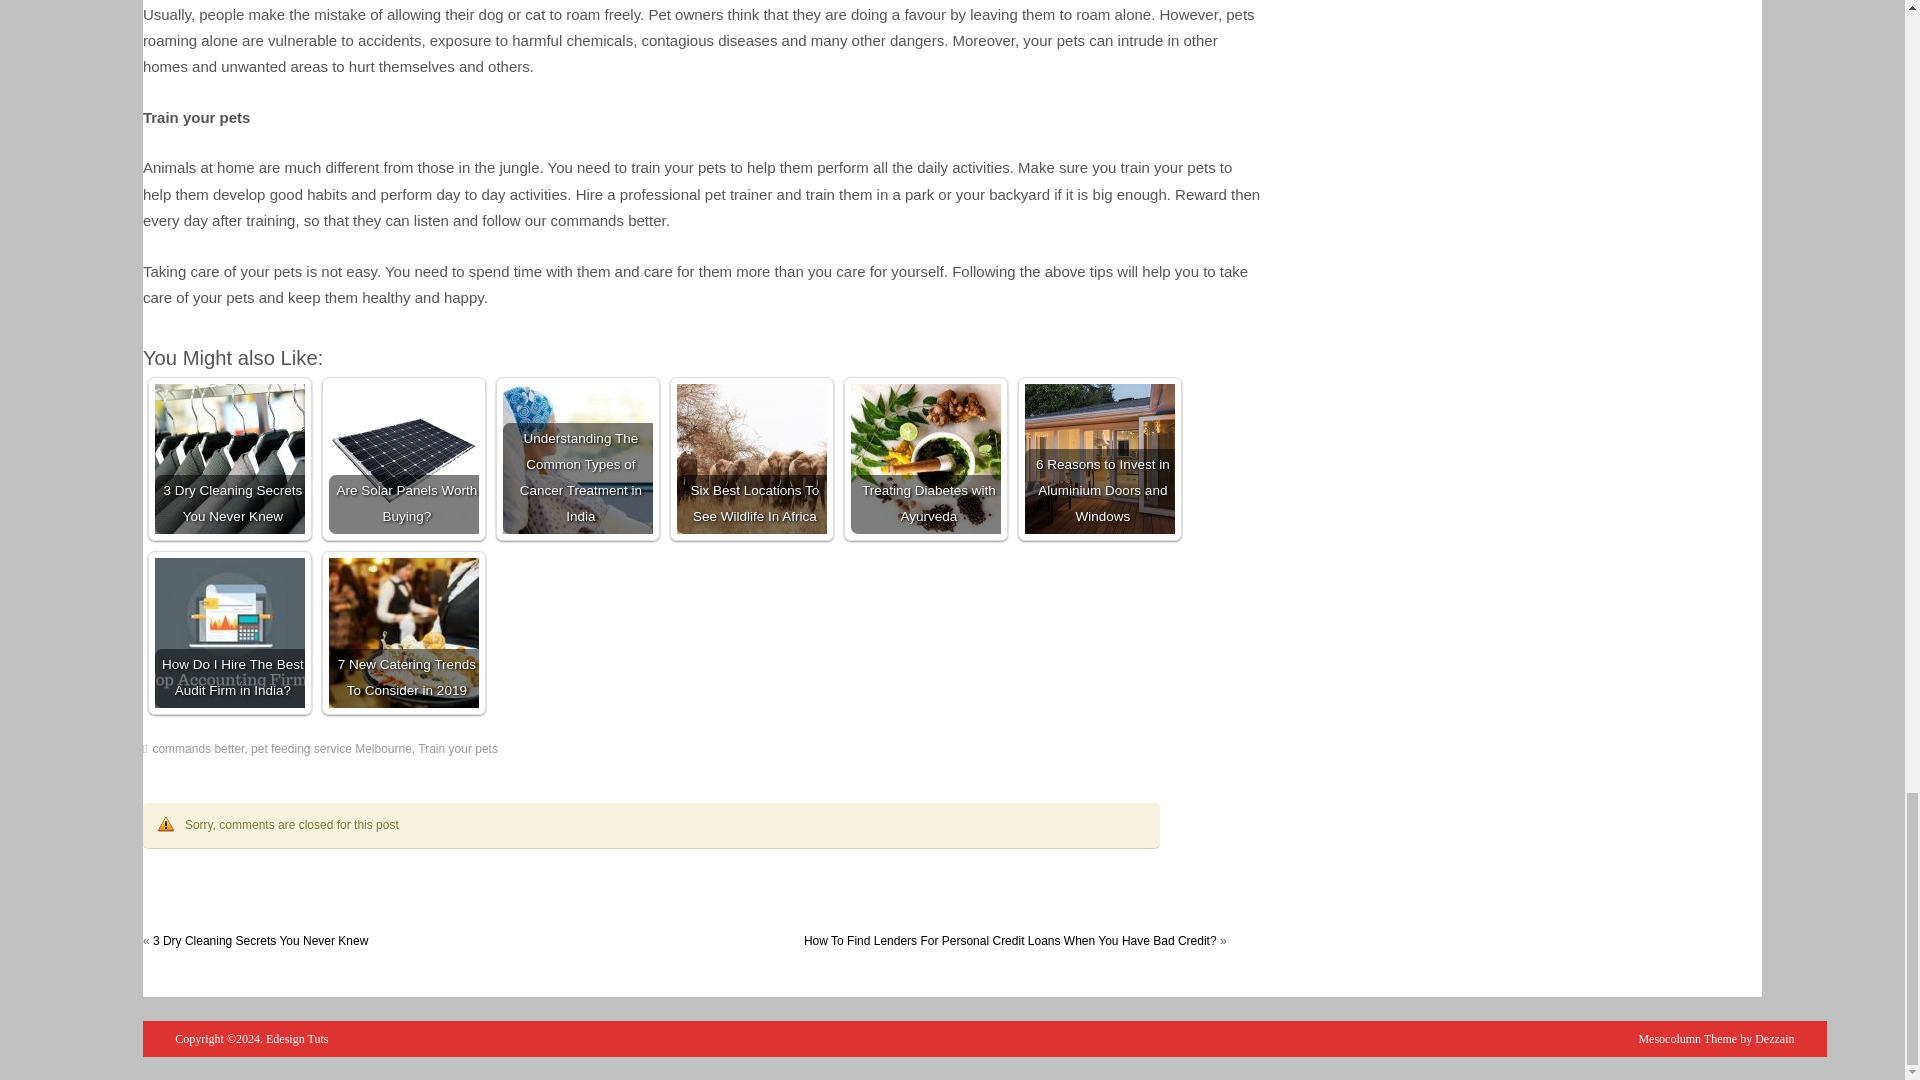 This screenshot has height=1080, width=1920. I want to click on 7 New Catering Trends To Consider in 2019, so click(403, 633).